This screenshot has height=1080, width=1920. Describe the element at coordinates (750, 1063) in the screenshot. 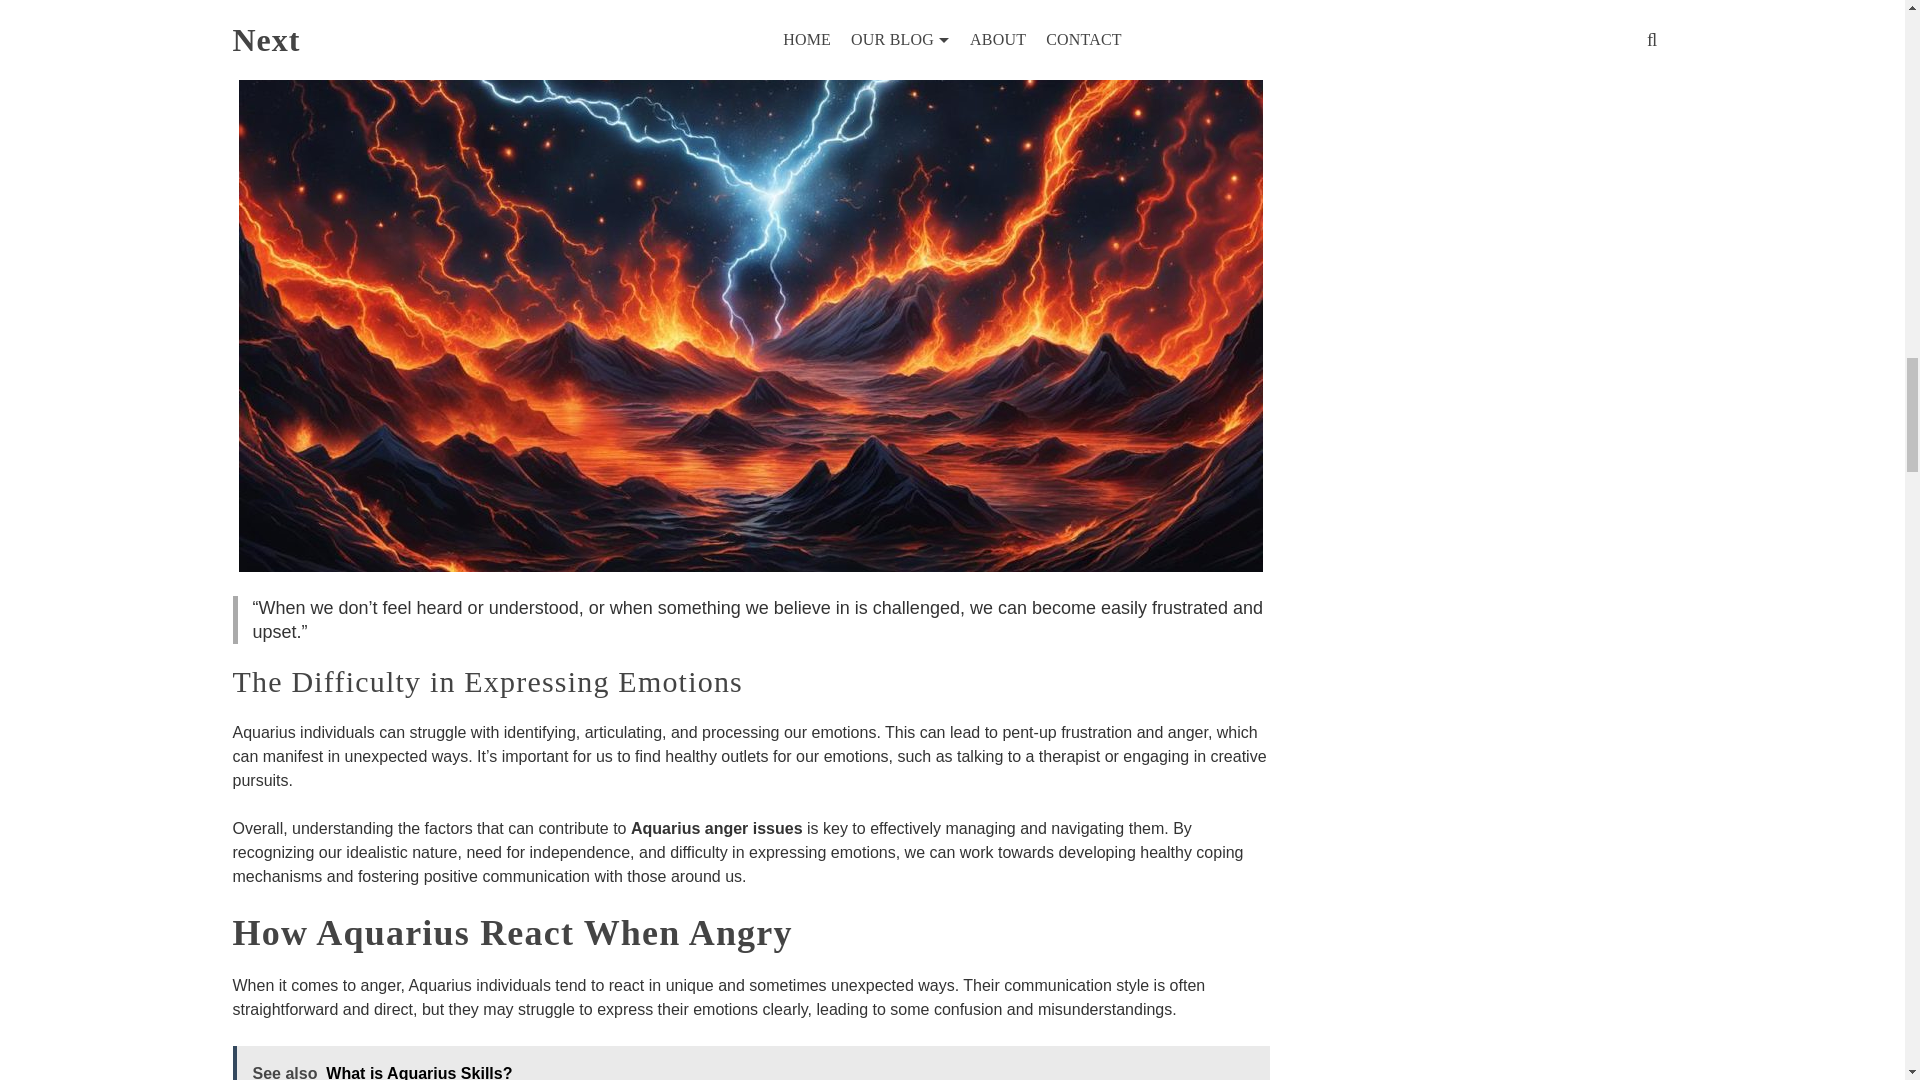

I see `See also  What is Aquarius Skills?` at that location.